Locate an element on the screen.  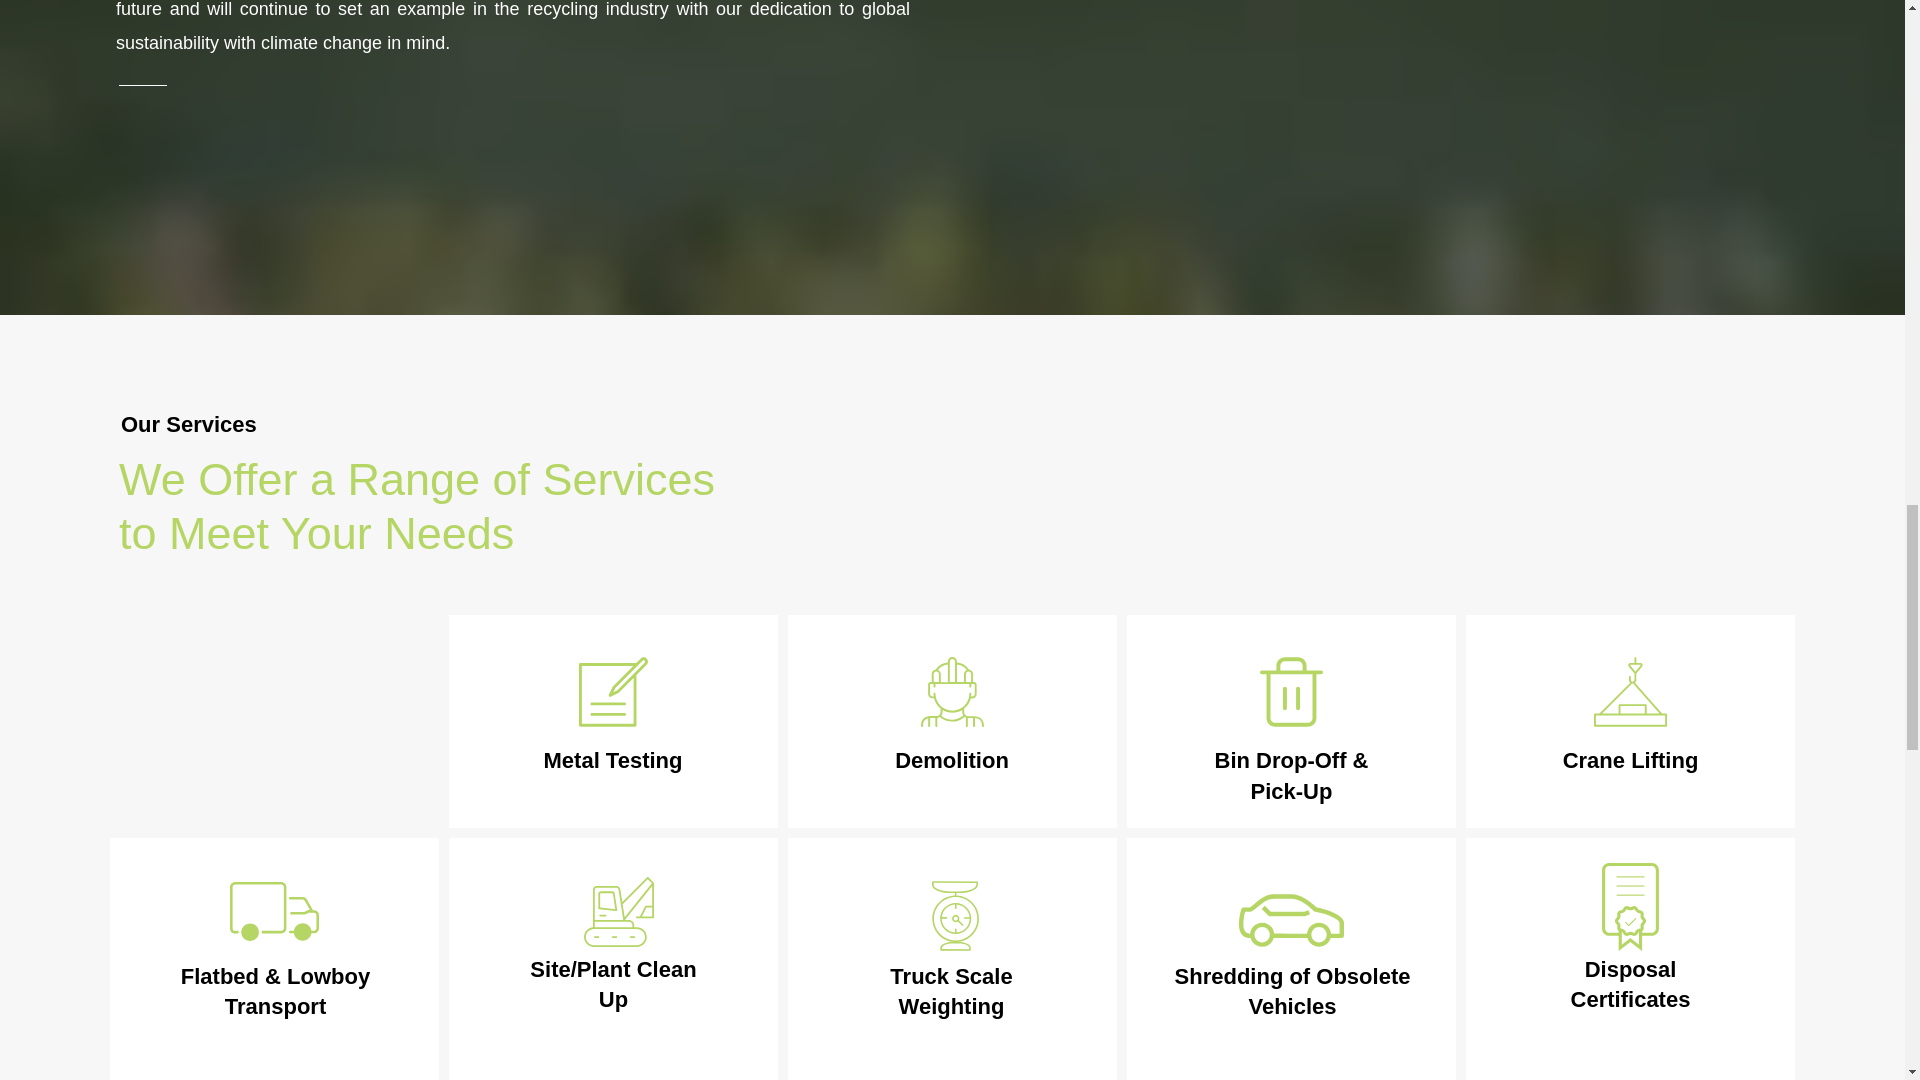
Crane Lifting is located at coordinates (1630, 760).